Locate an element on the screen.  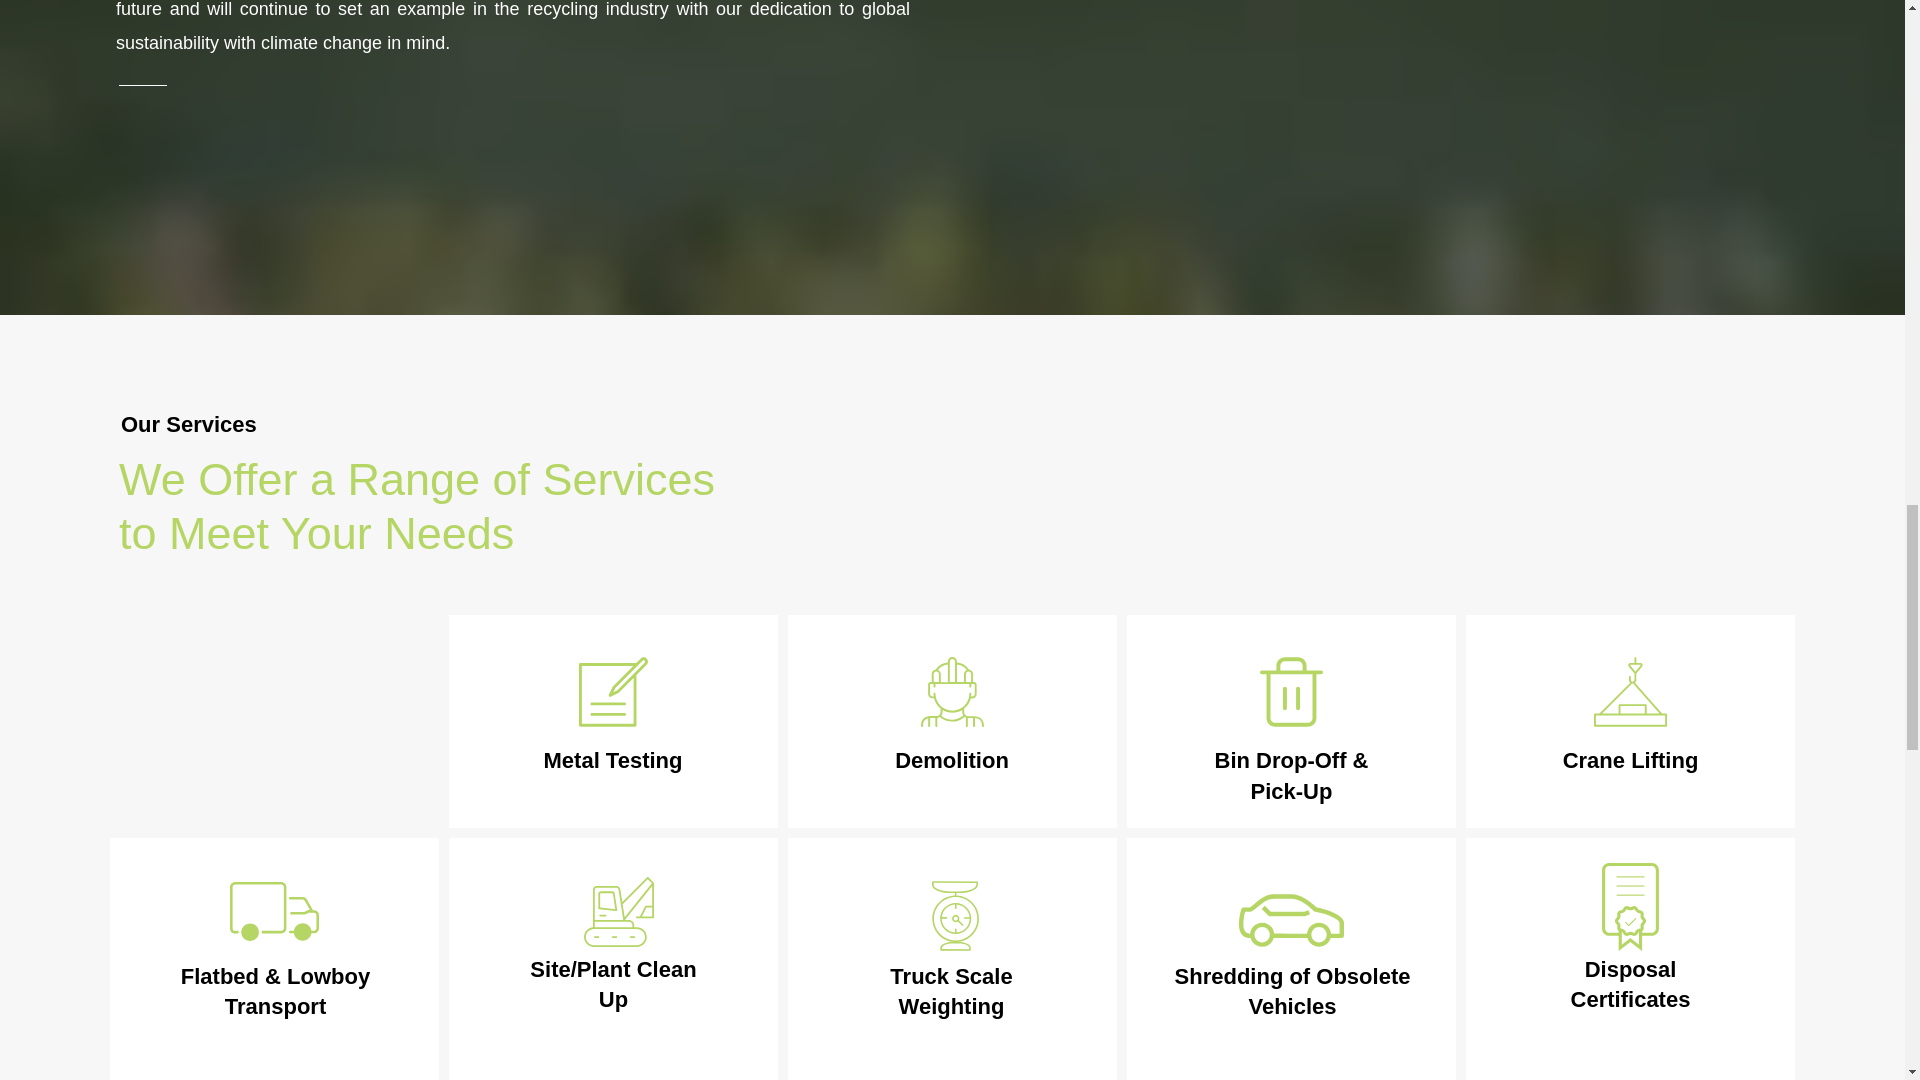
Crane Lifting is located at coordinates (1630, 760).